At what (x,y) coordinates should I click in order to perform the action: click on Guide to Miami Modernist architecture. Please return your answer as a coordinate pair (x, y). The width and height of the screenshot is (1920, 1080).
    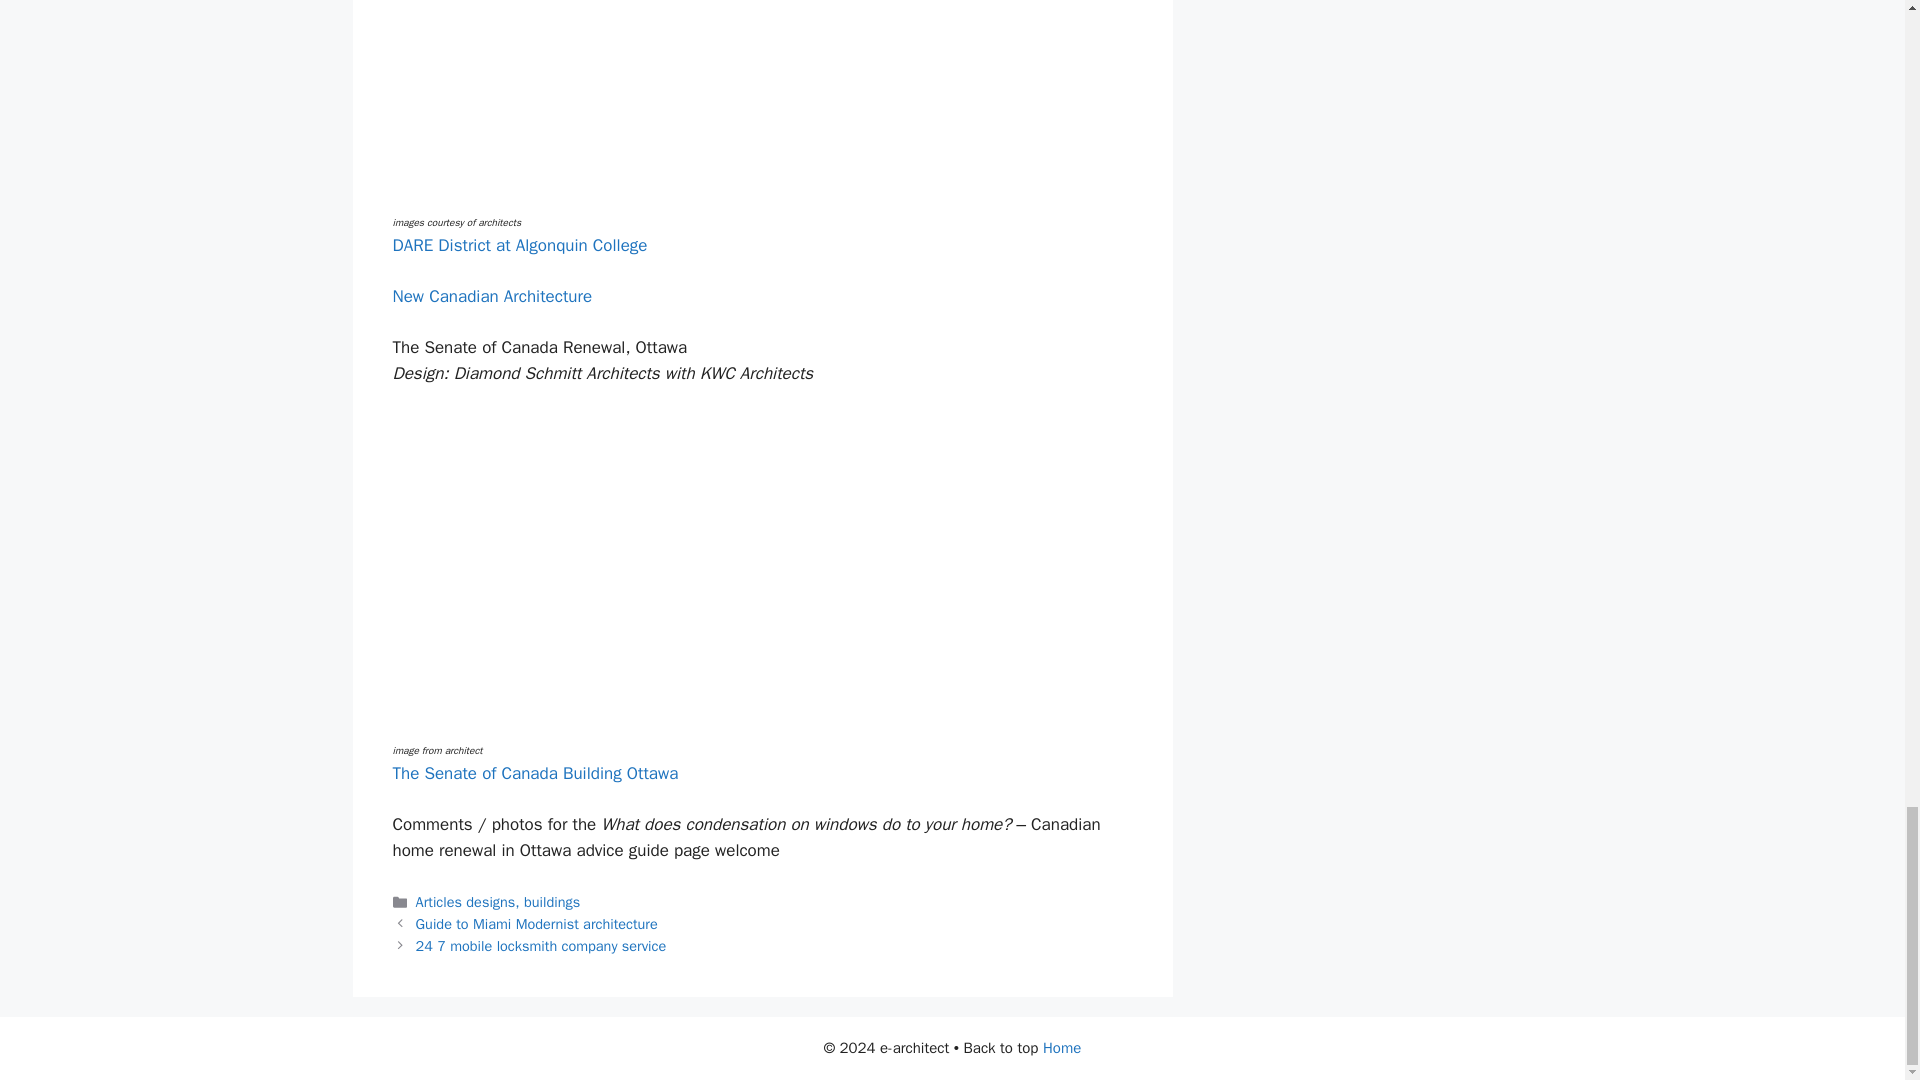
    Looking at the image, I should click on (537, 924).